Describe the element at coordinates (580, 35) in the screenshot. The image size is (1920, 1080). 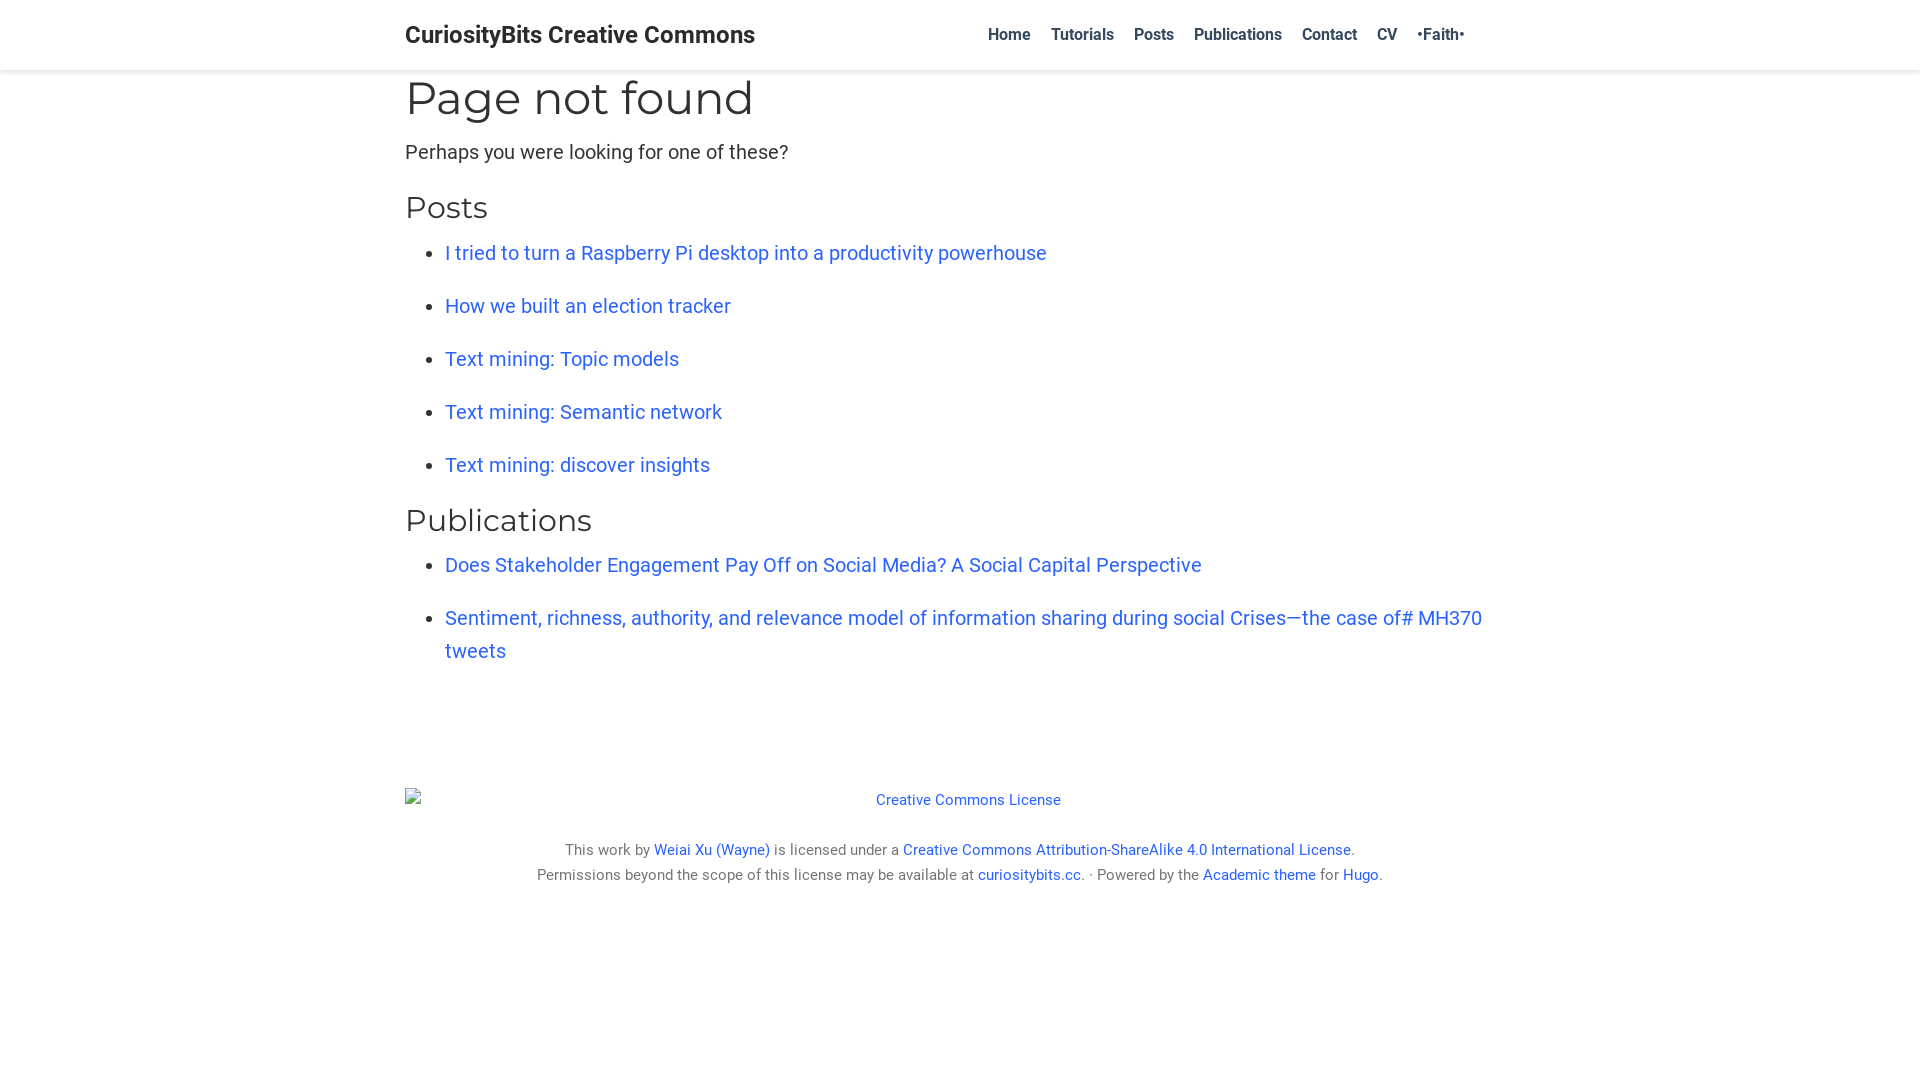
I see `CuriosityBits Creative Commons` at that location.